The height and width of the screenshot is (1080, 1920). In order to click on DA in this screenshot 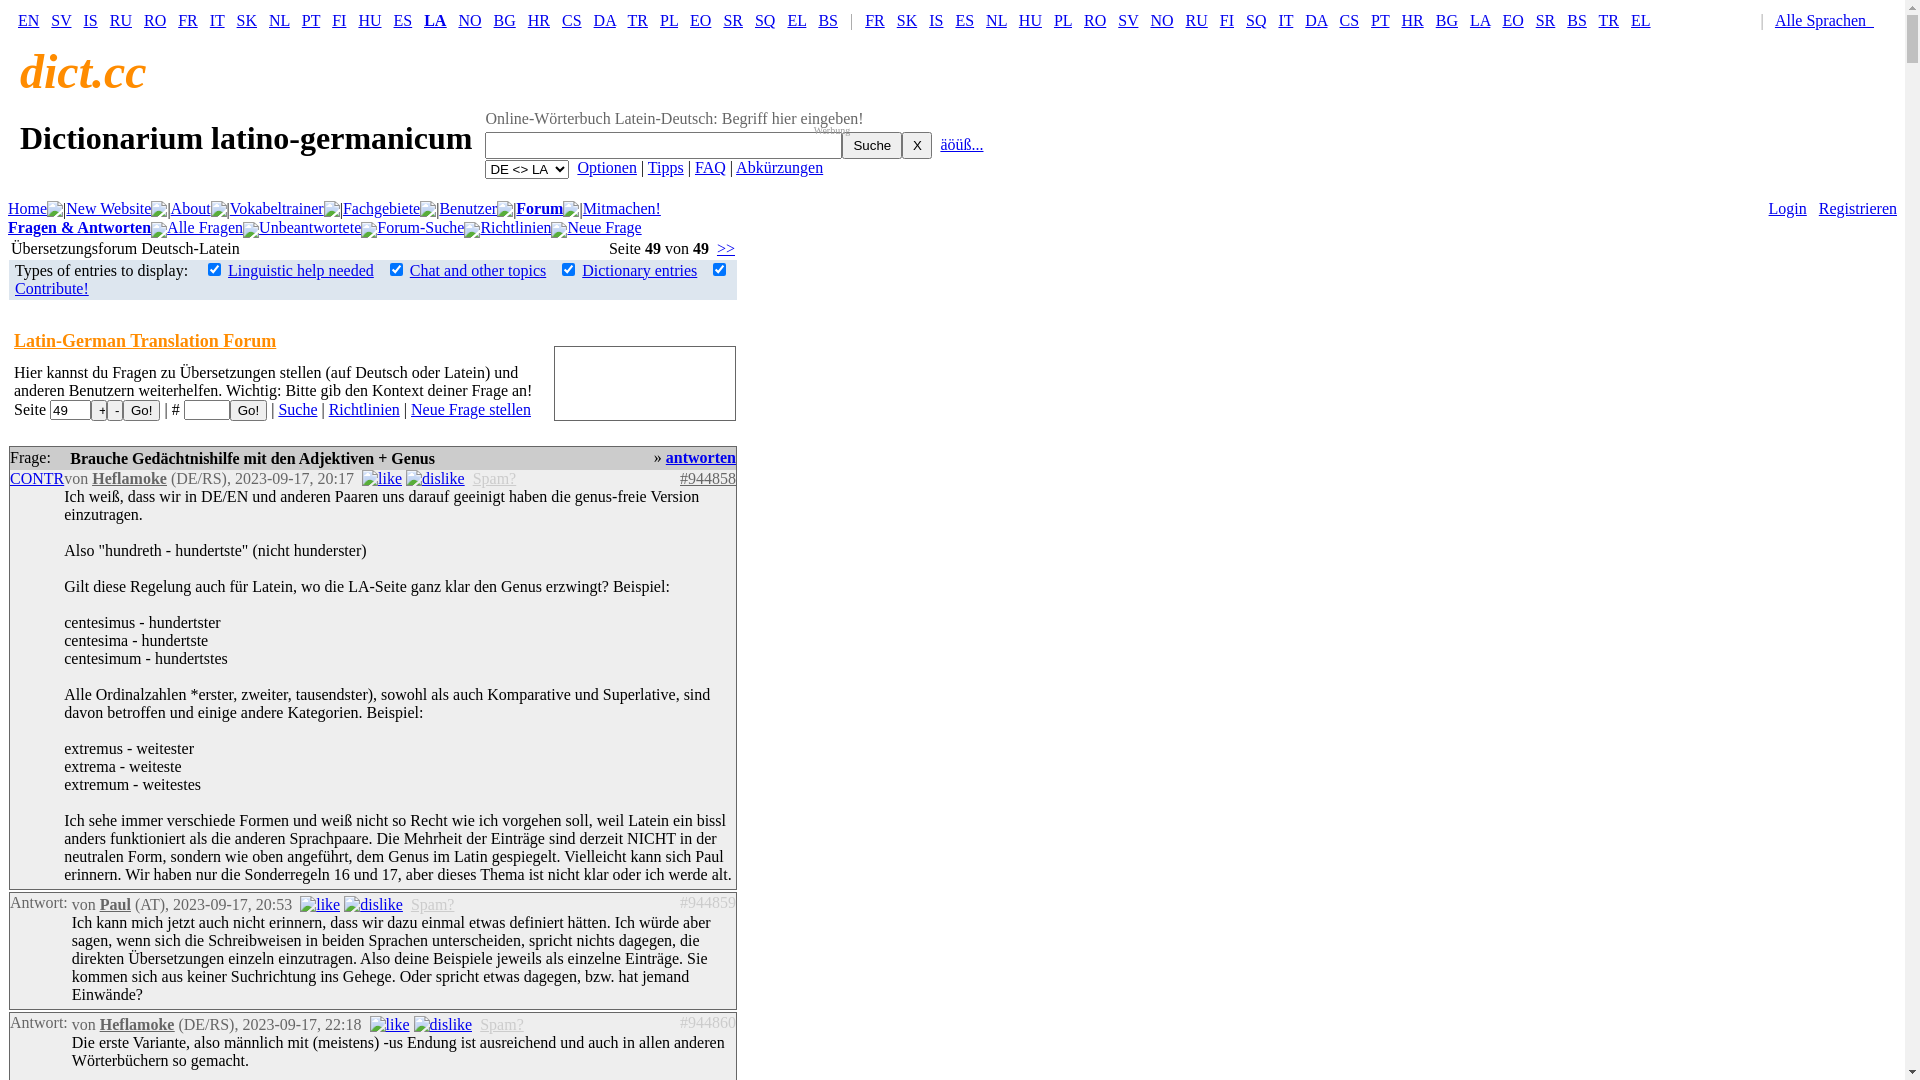, I will do `click(605, 20)`.